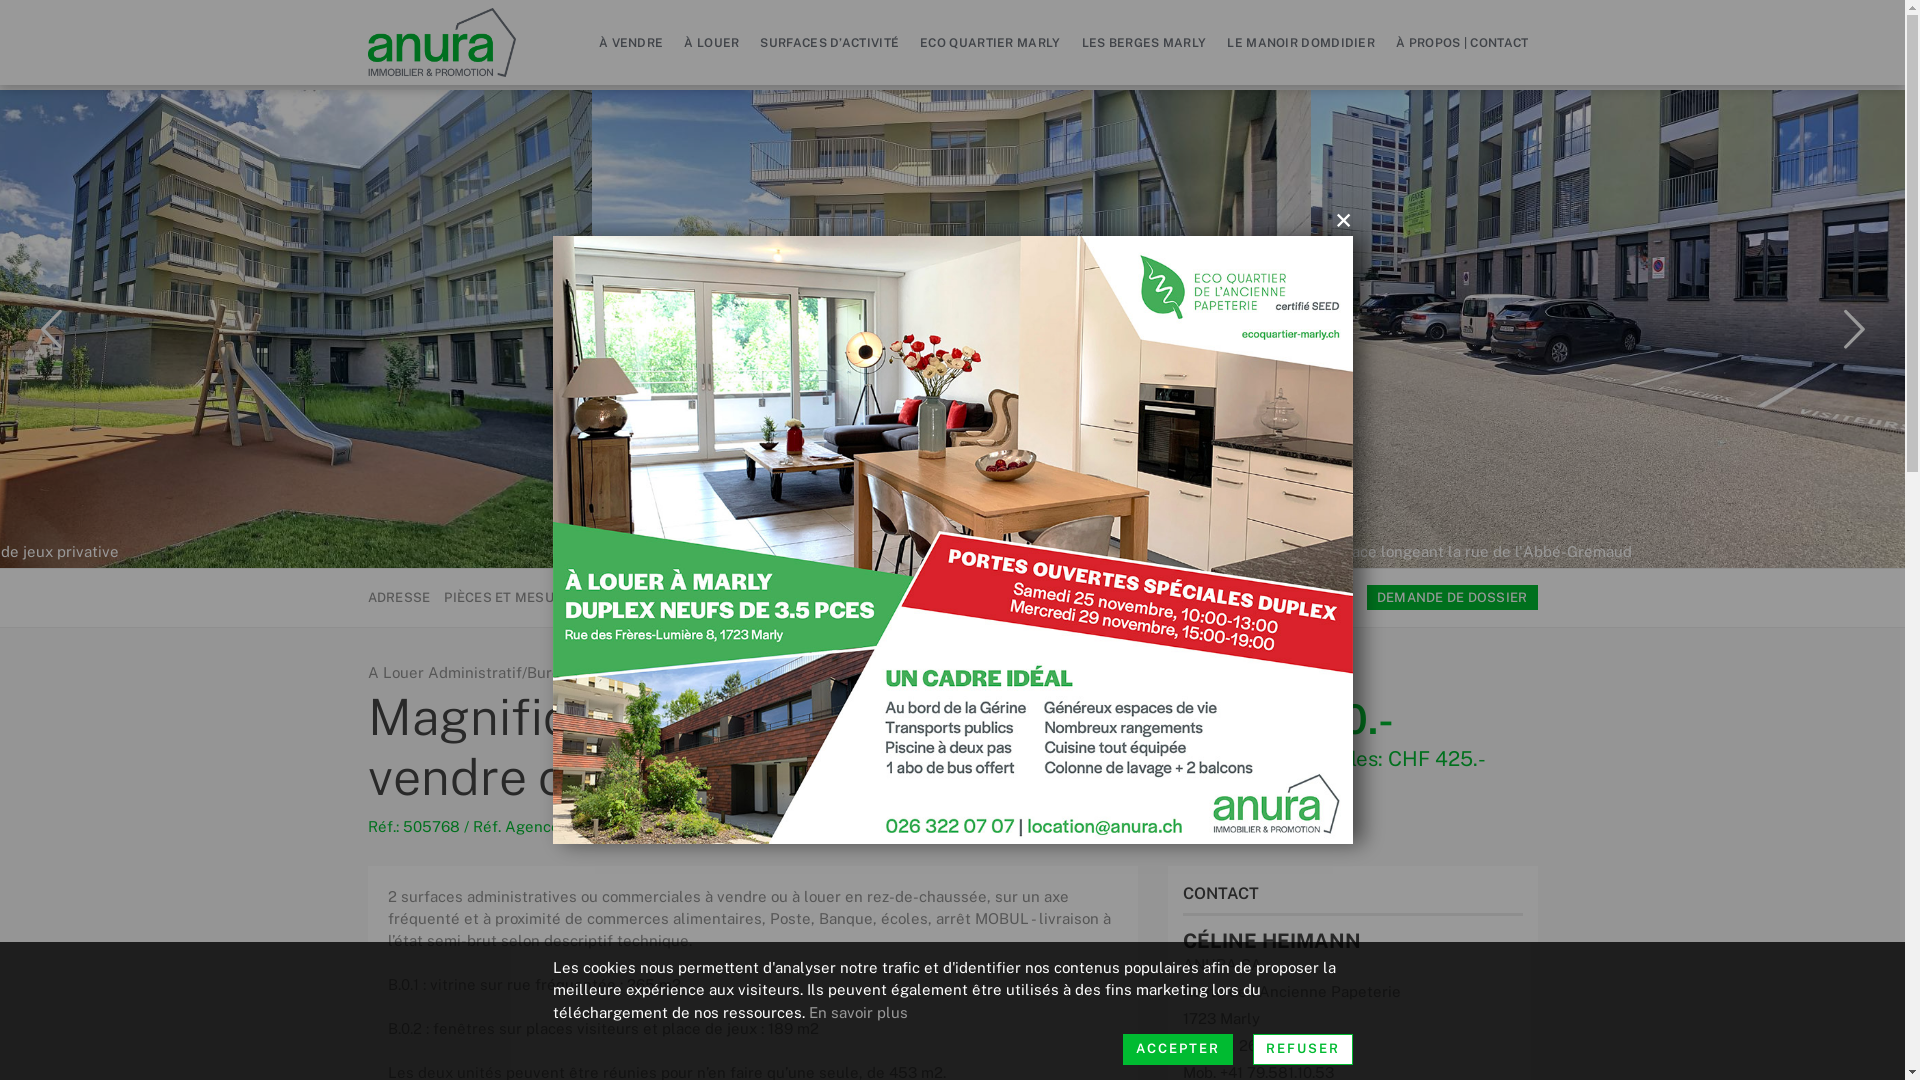 Image resolution: width=1920 pixels, height=1080 pixels. I want to click on LES BERGES MARLY, so click(1144, 42).